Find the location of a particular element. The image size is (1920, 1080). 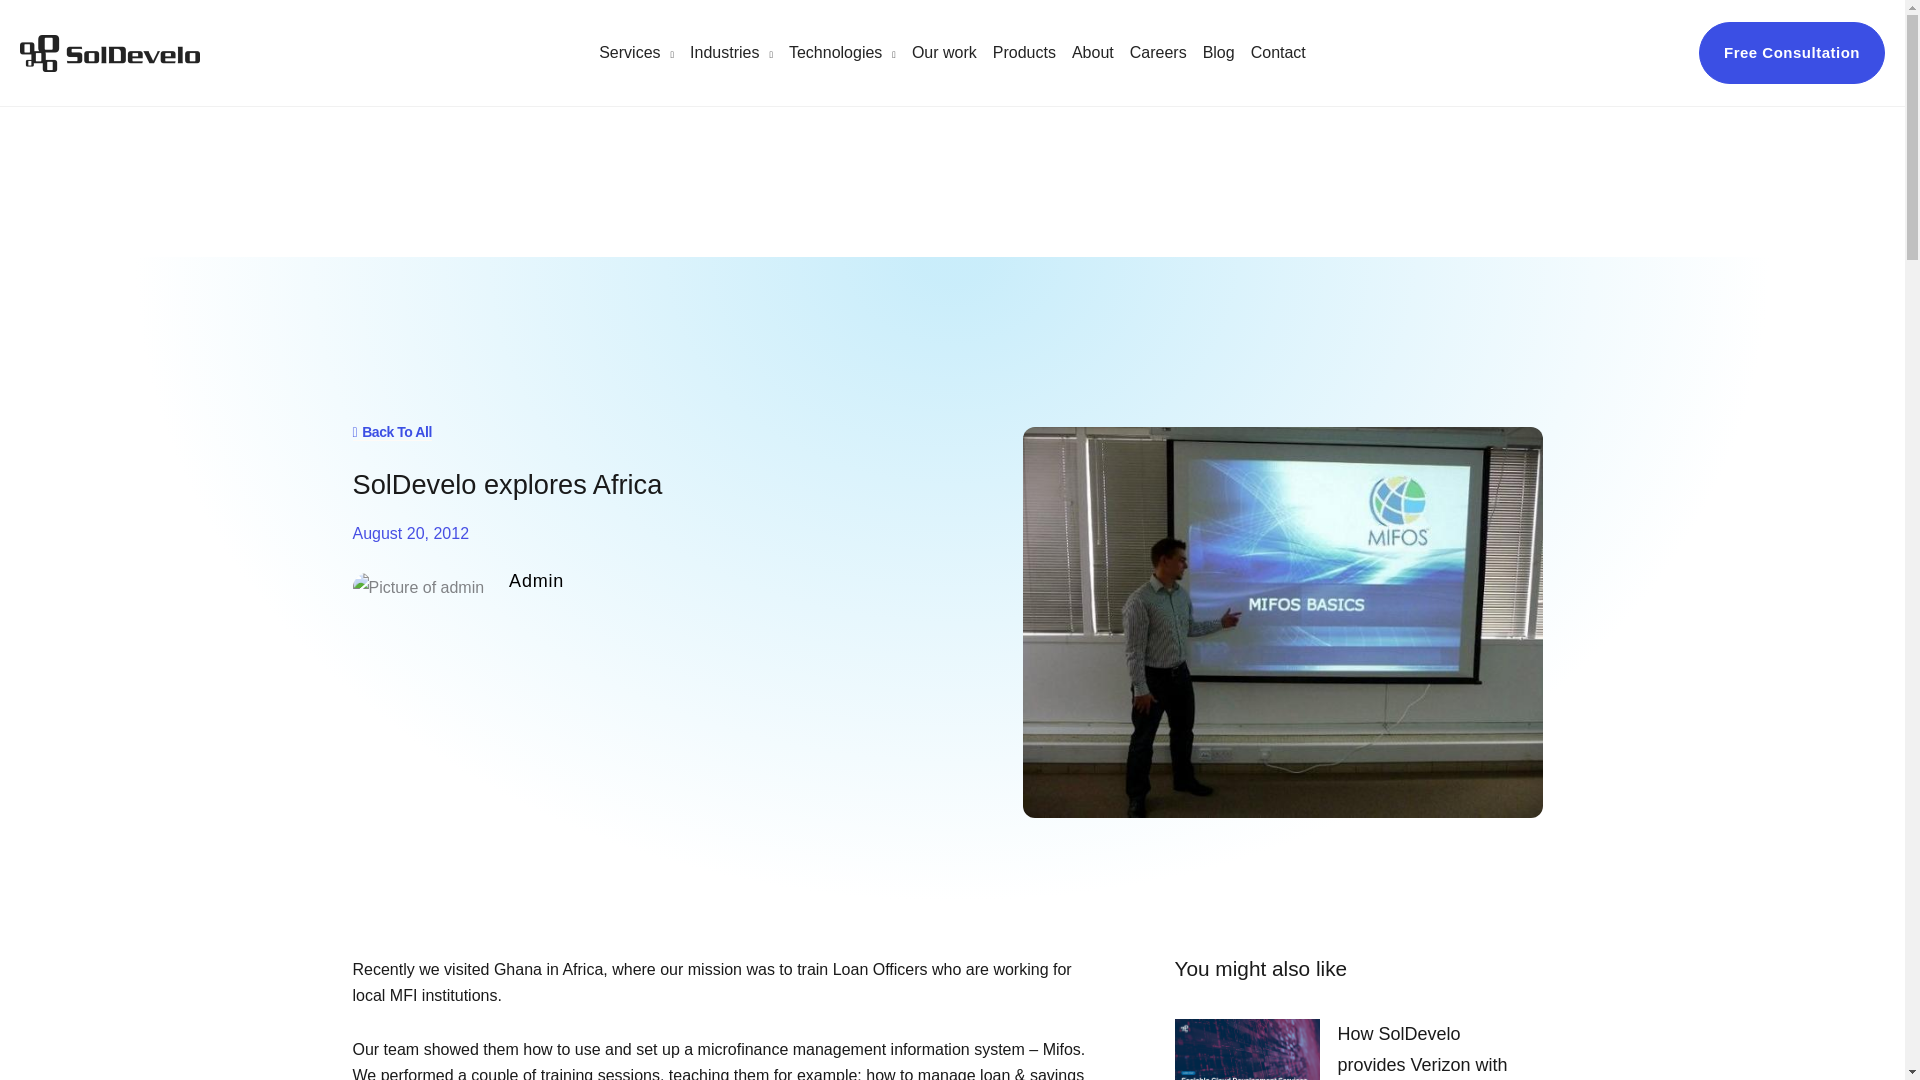

Careers is located at coordinates (1158, 52).